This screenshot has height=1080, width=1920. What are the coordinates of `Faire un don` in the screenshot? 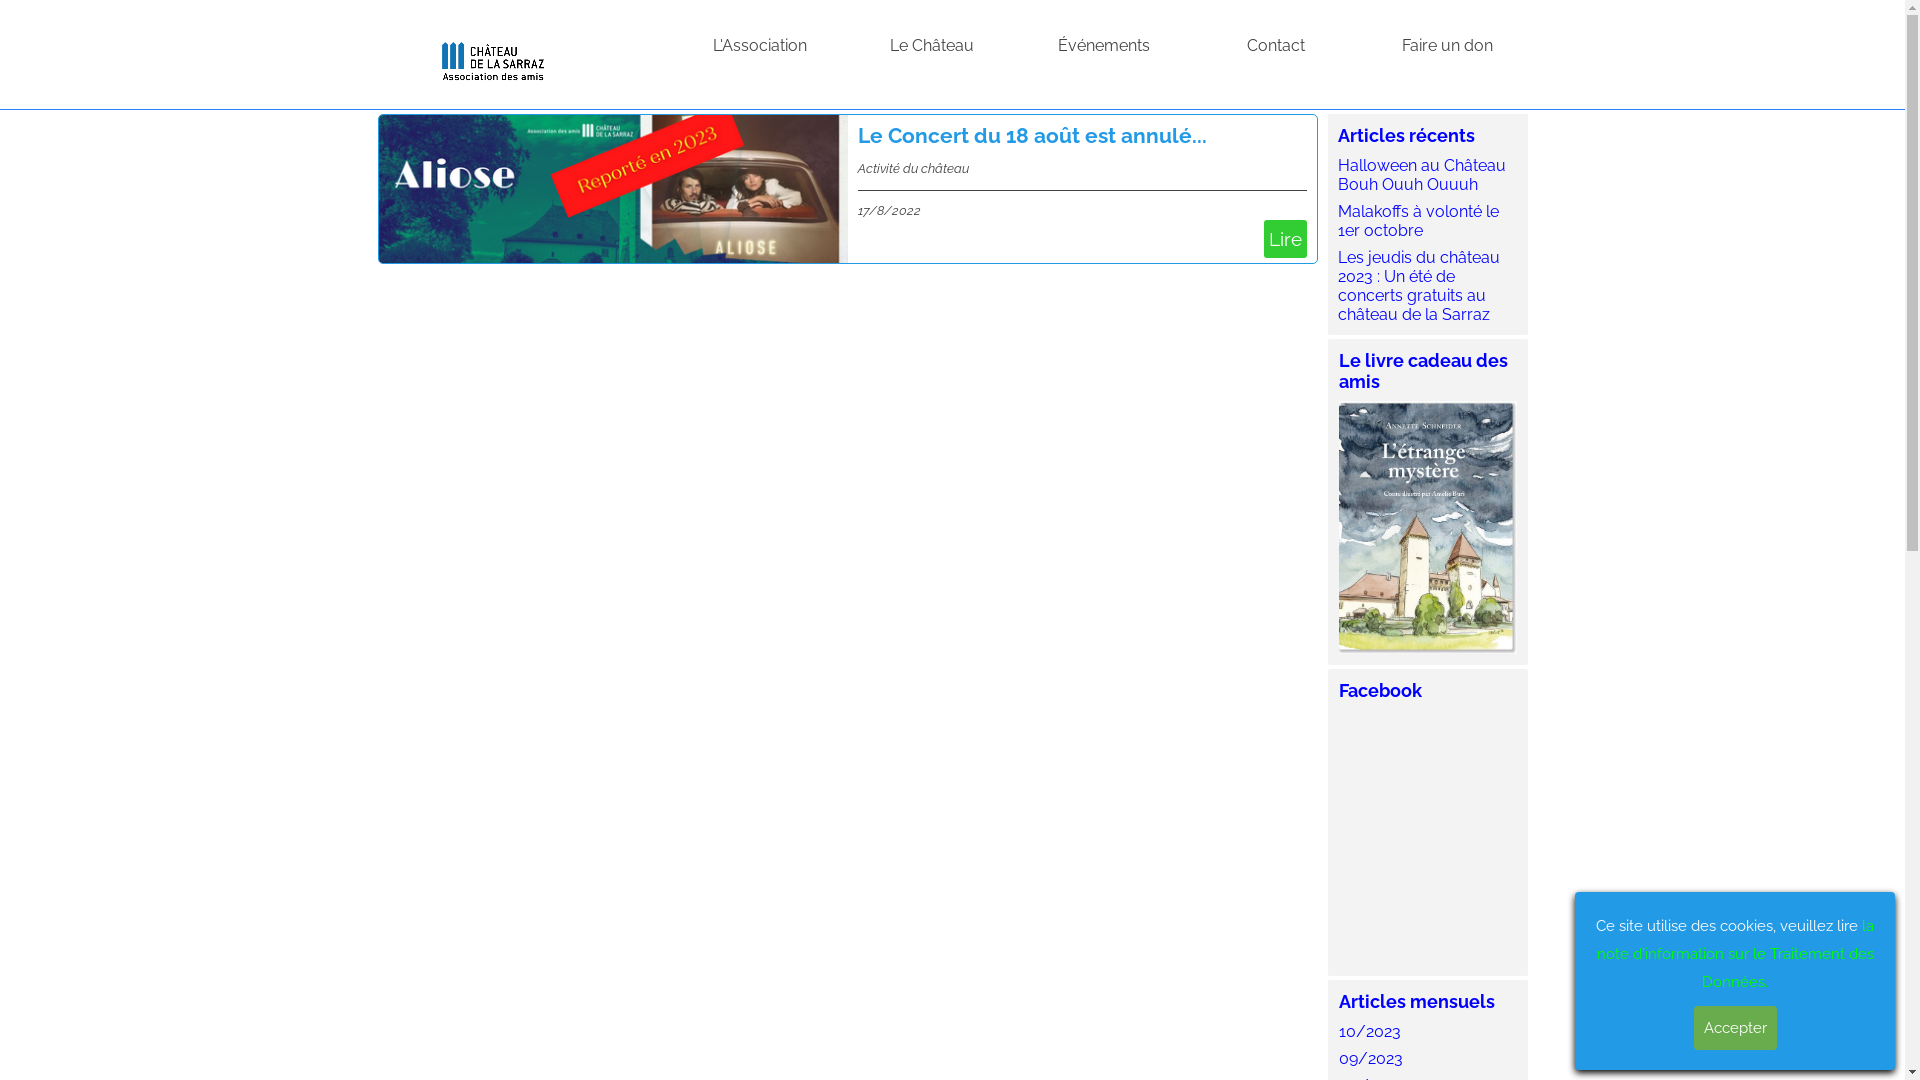 It's located at (1448, 46).